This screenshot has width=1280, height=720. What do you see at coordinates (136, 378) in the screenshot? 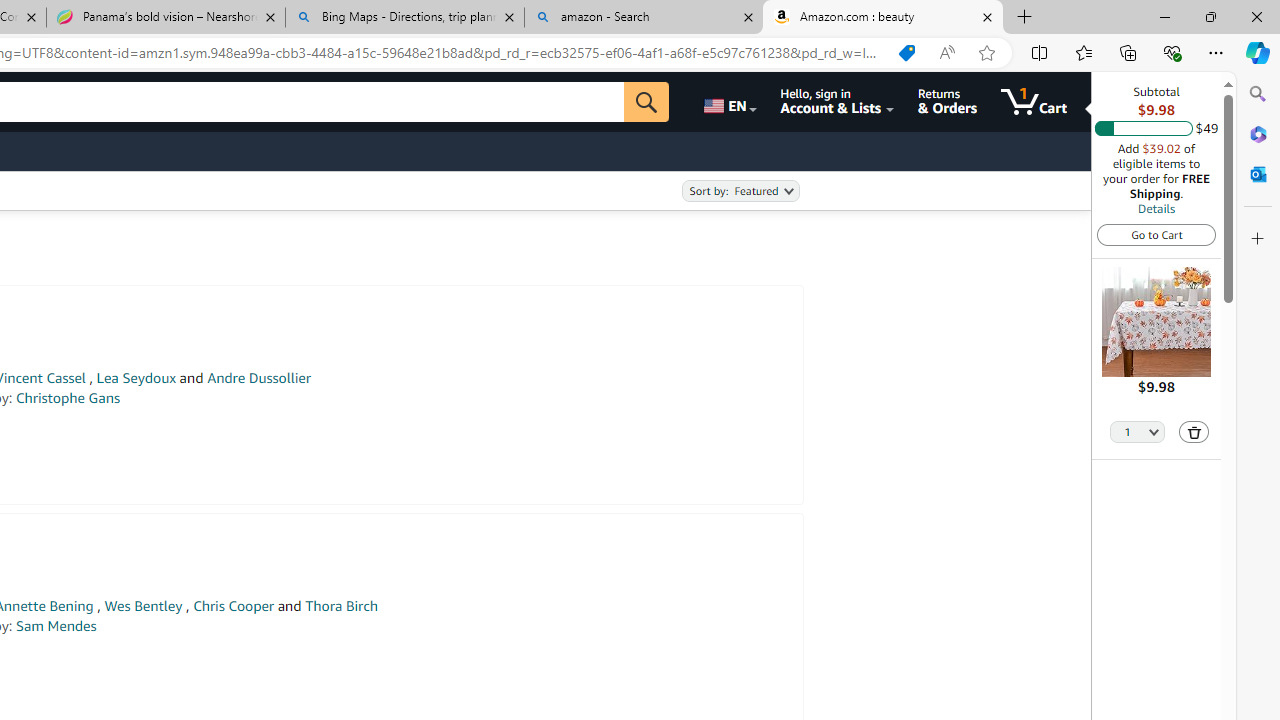
I see `Lea Seydoux` at bounding box center [136, 378].